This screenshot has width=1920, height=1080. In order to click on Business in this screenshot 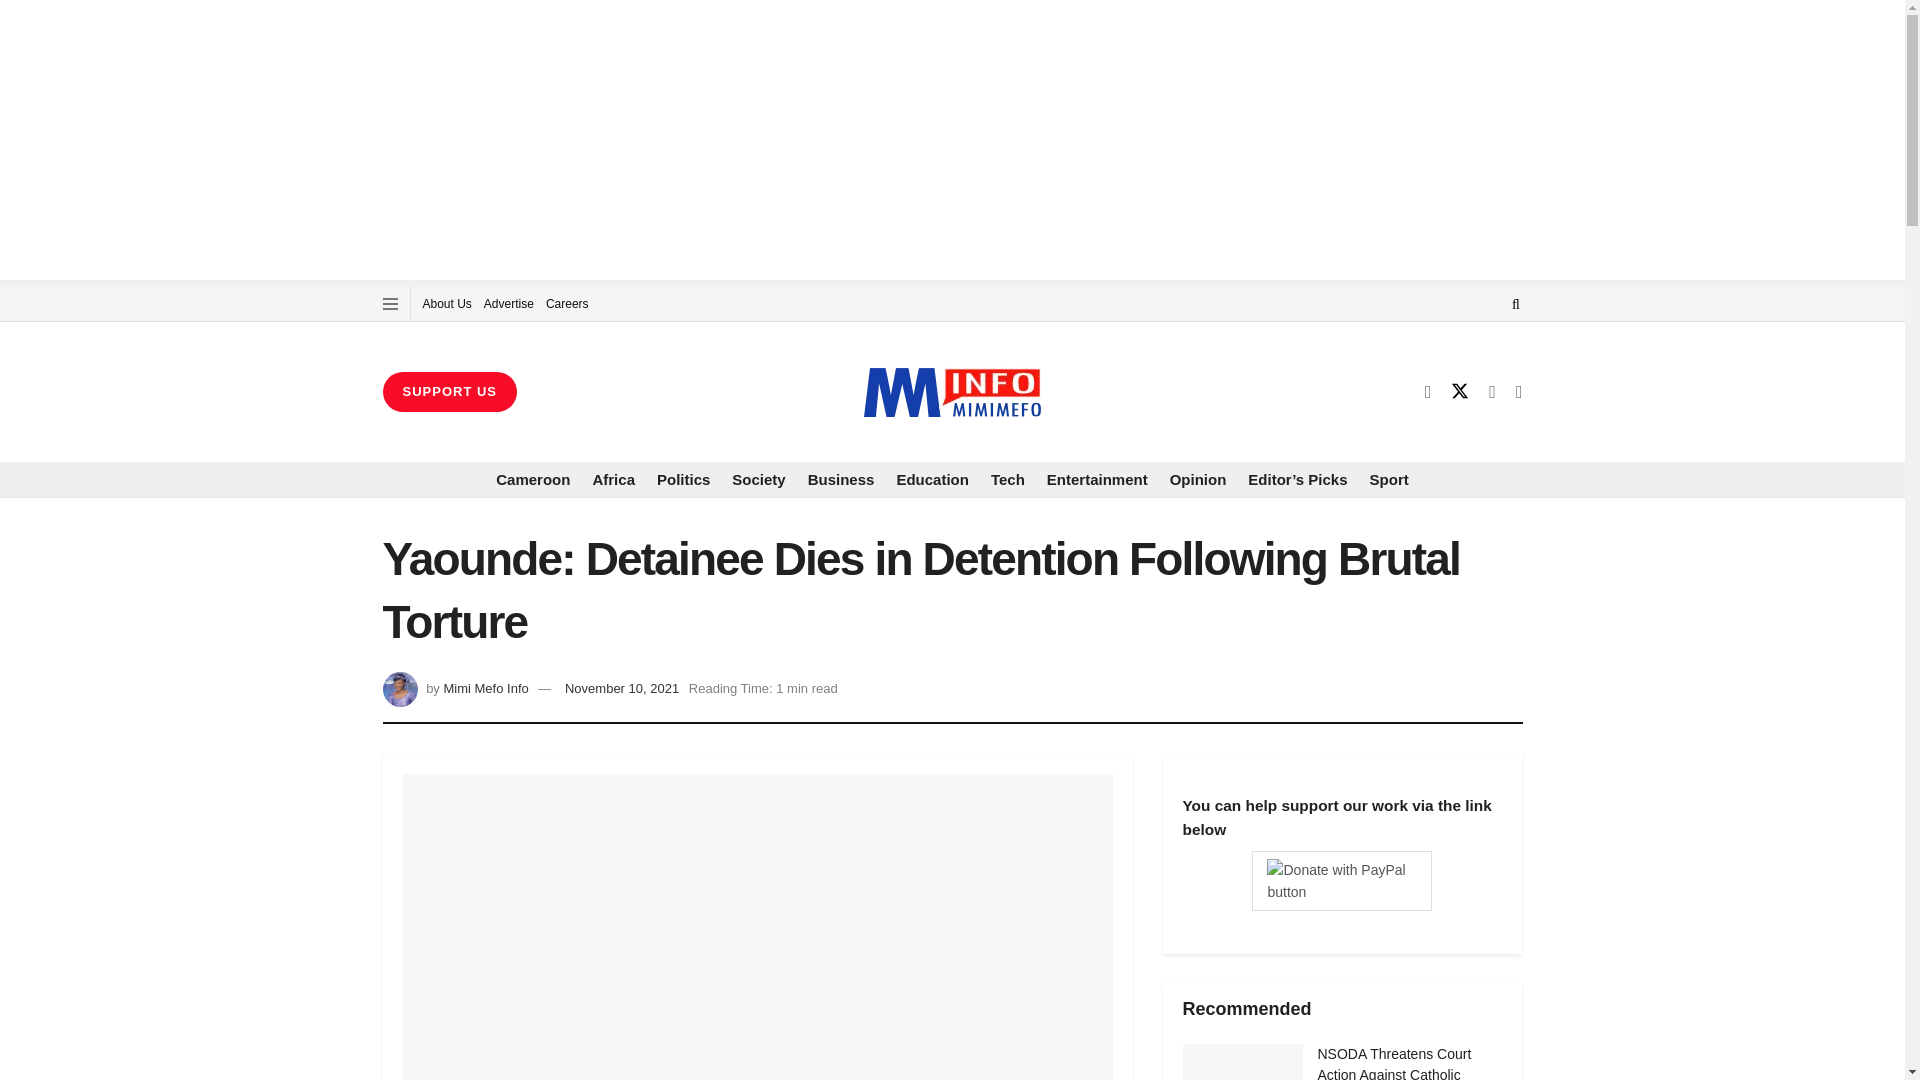, I will do `click(842, 480)`.